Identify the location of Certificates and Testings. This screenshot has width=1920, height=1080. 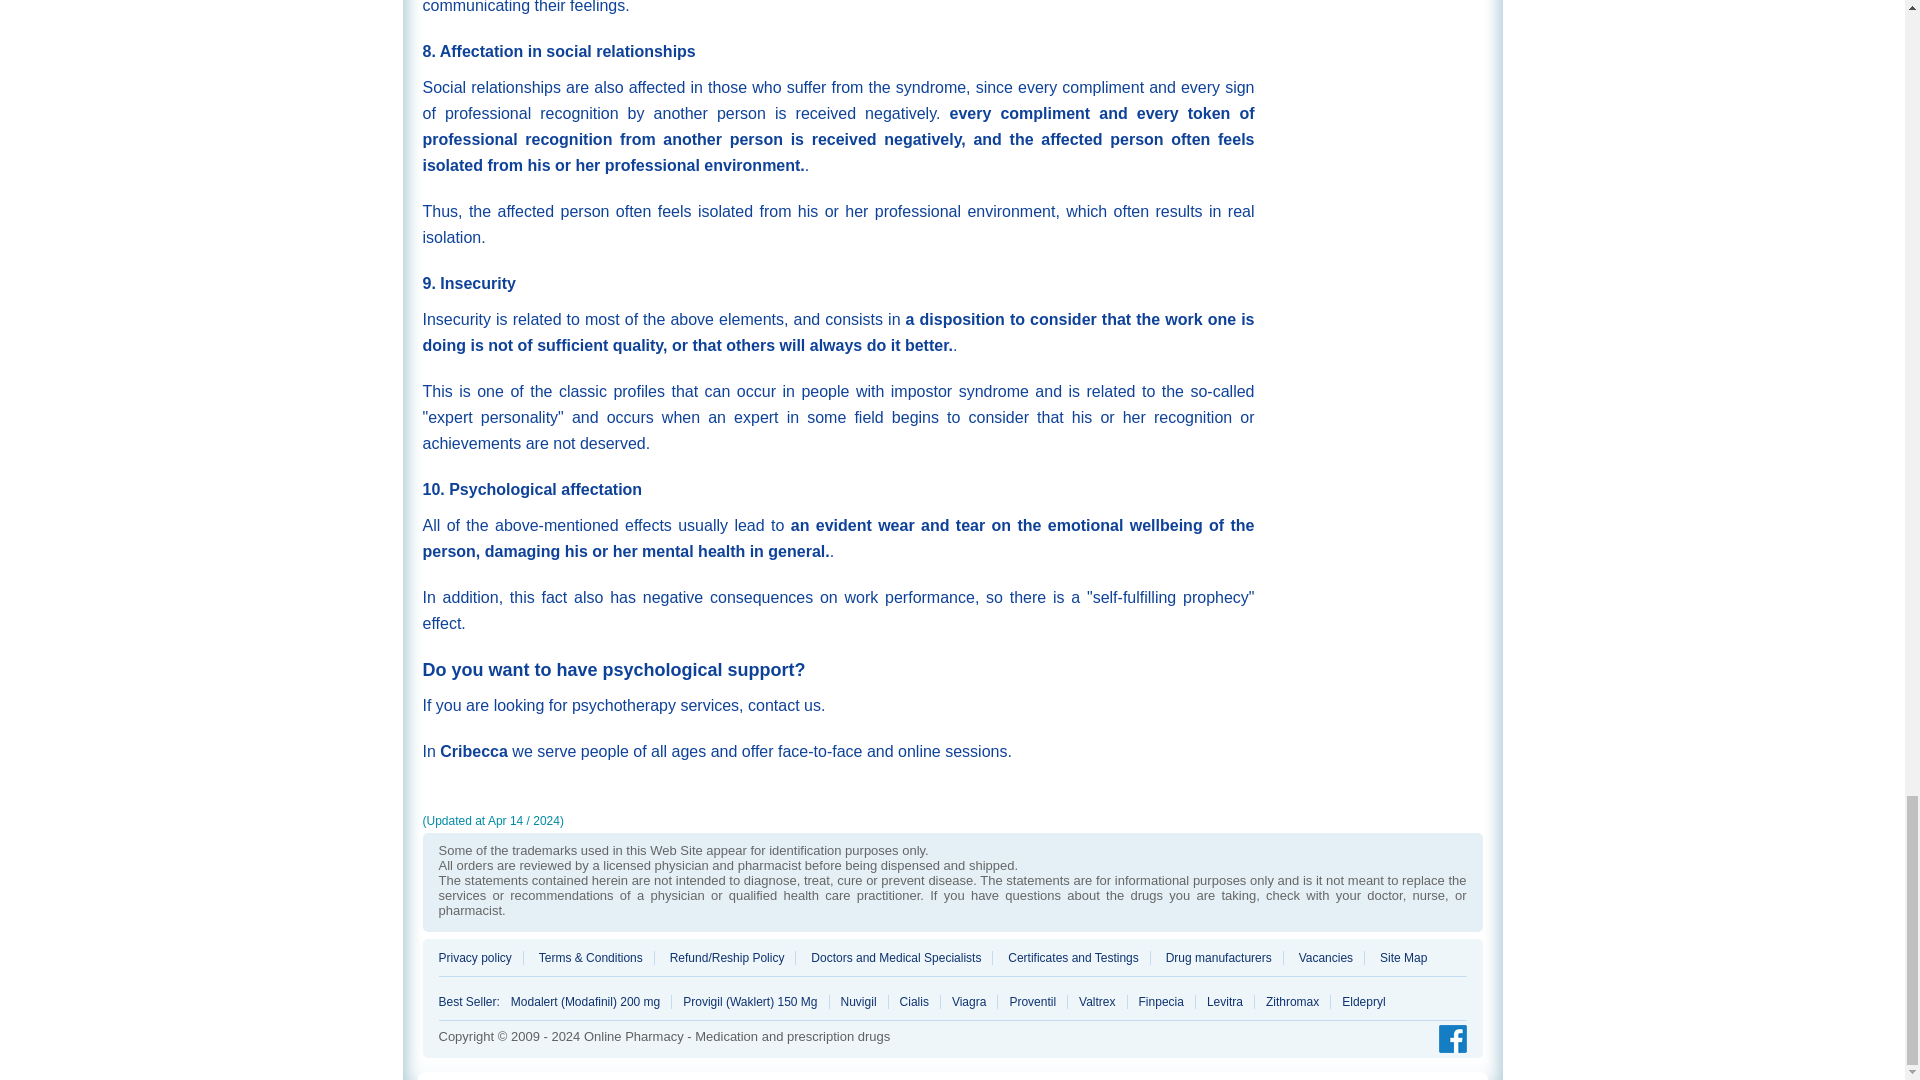
(1073, 958).